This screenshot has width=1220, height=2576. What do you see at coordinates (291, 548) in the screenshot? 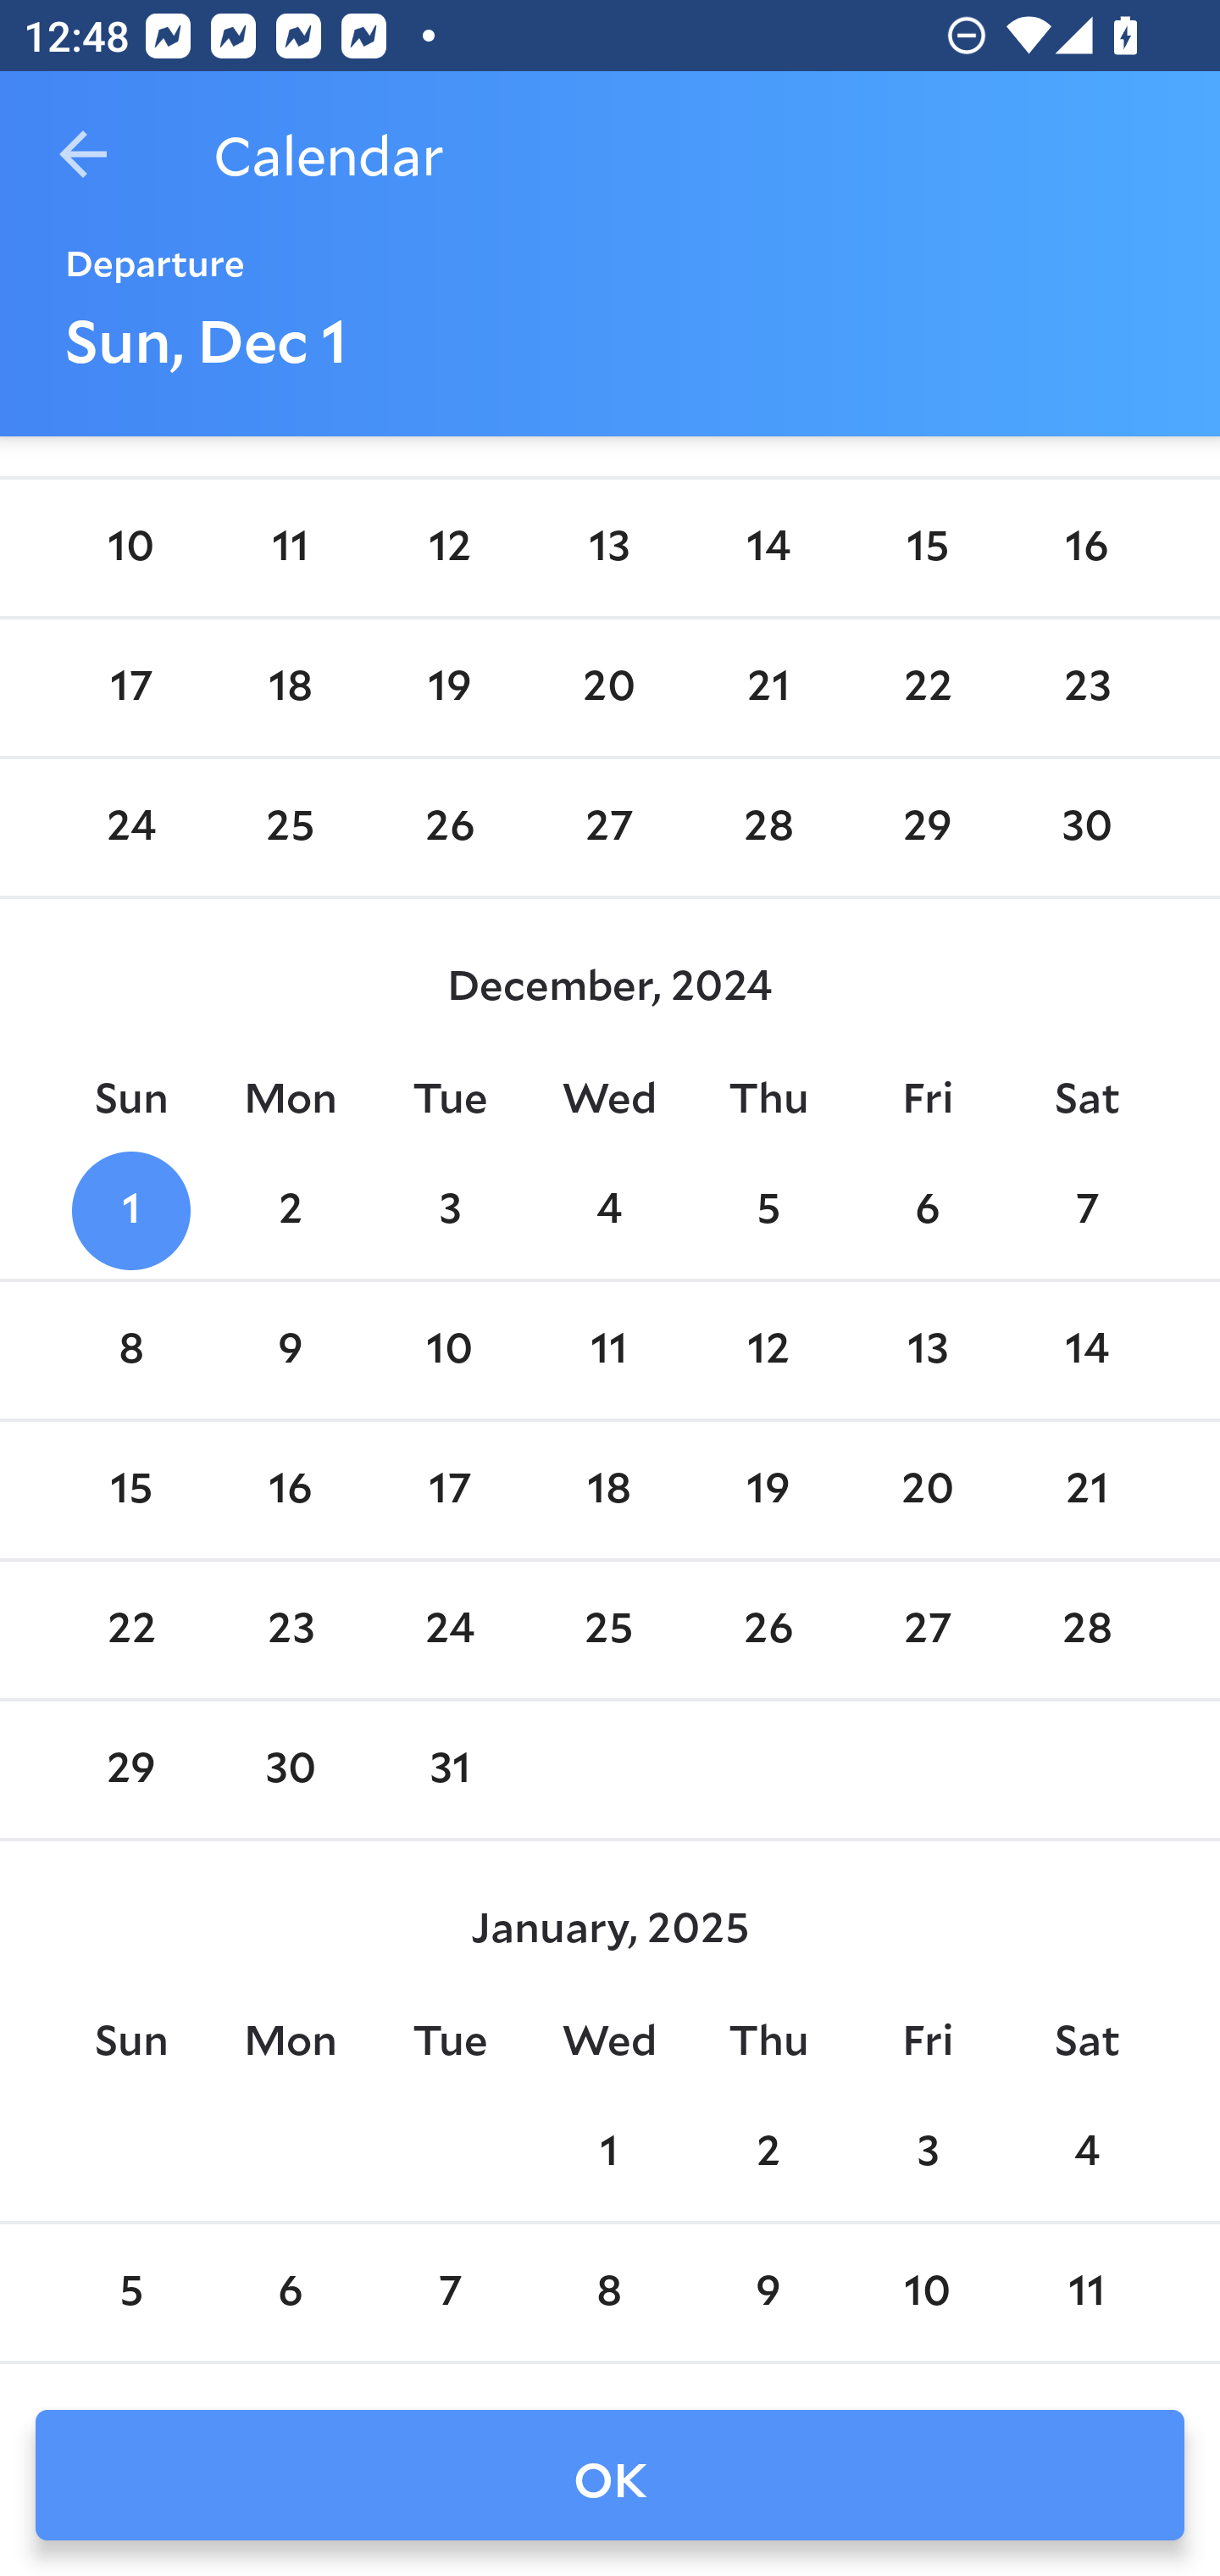
I see `11` at bounding box center [291, 548].